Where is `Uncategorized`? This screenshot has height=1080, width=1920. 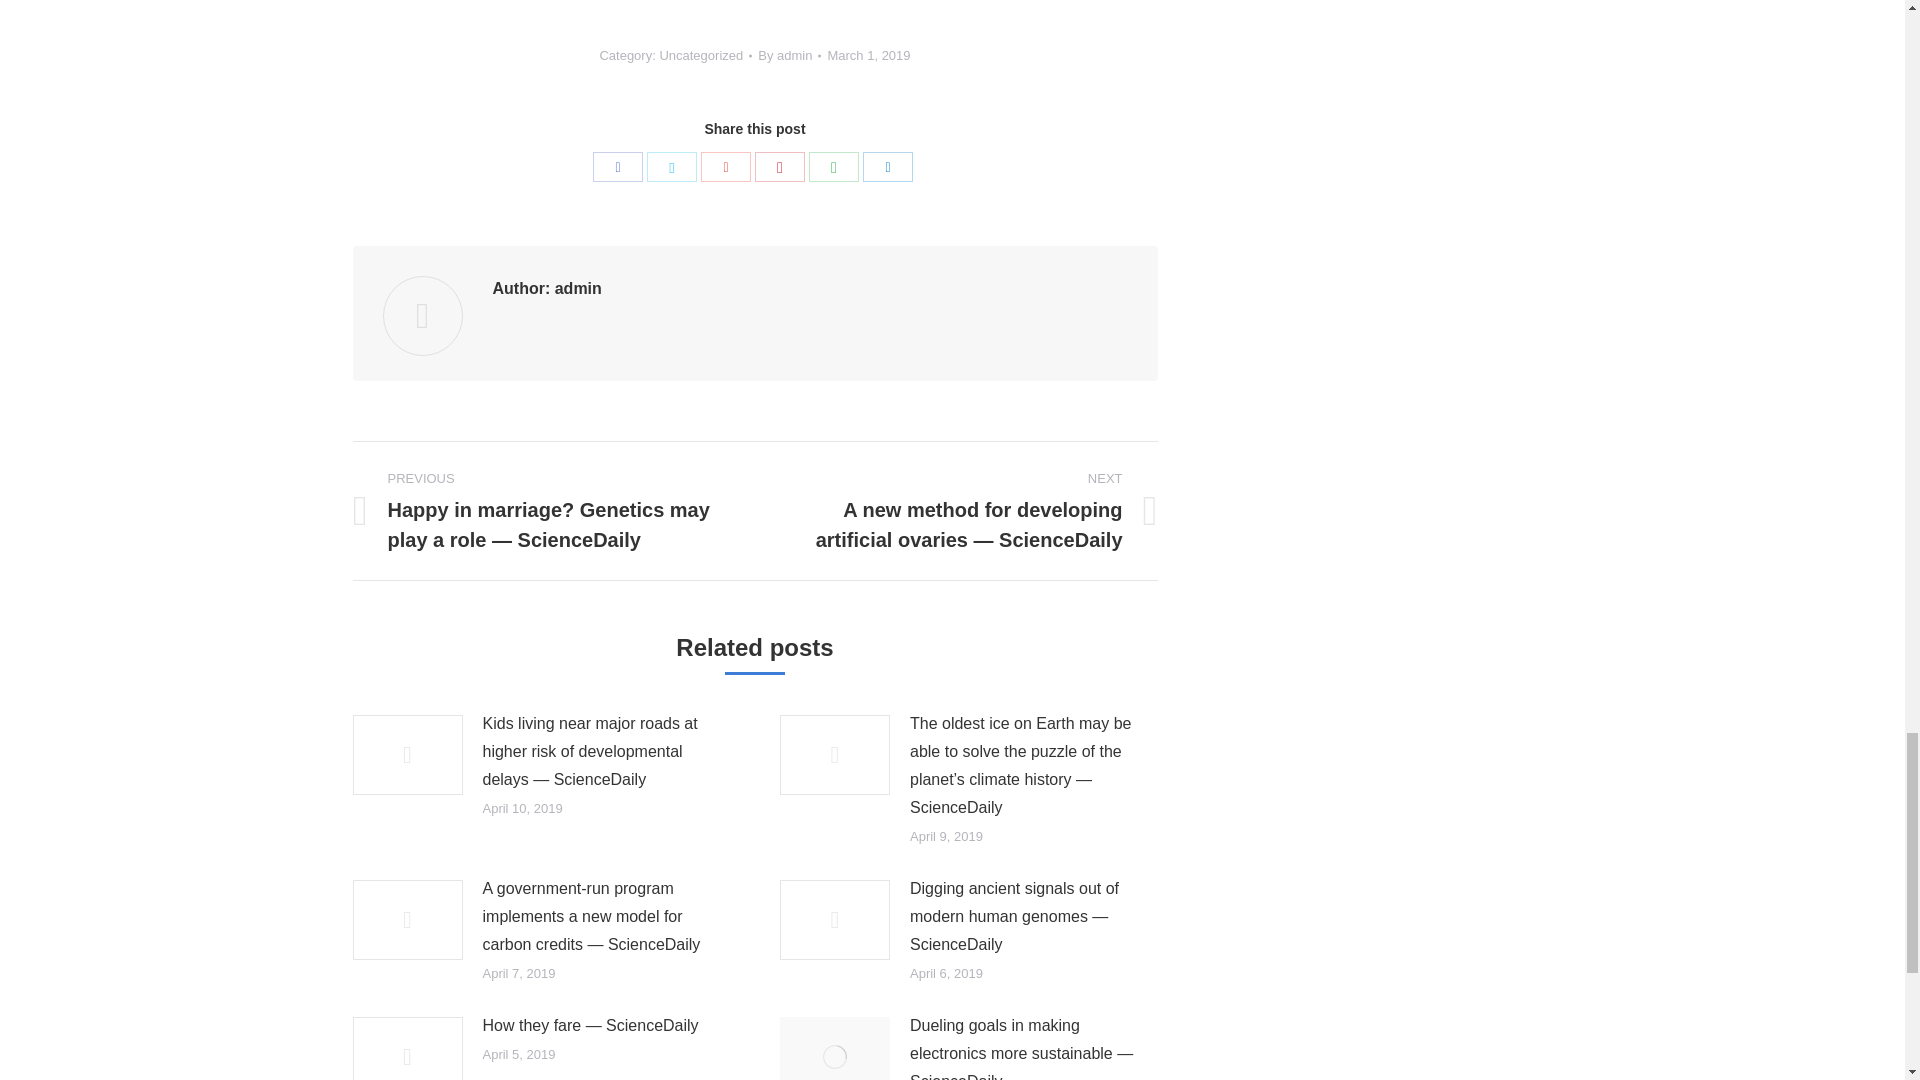 Uncategorized is located at coordinates (700, 54).